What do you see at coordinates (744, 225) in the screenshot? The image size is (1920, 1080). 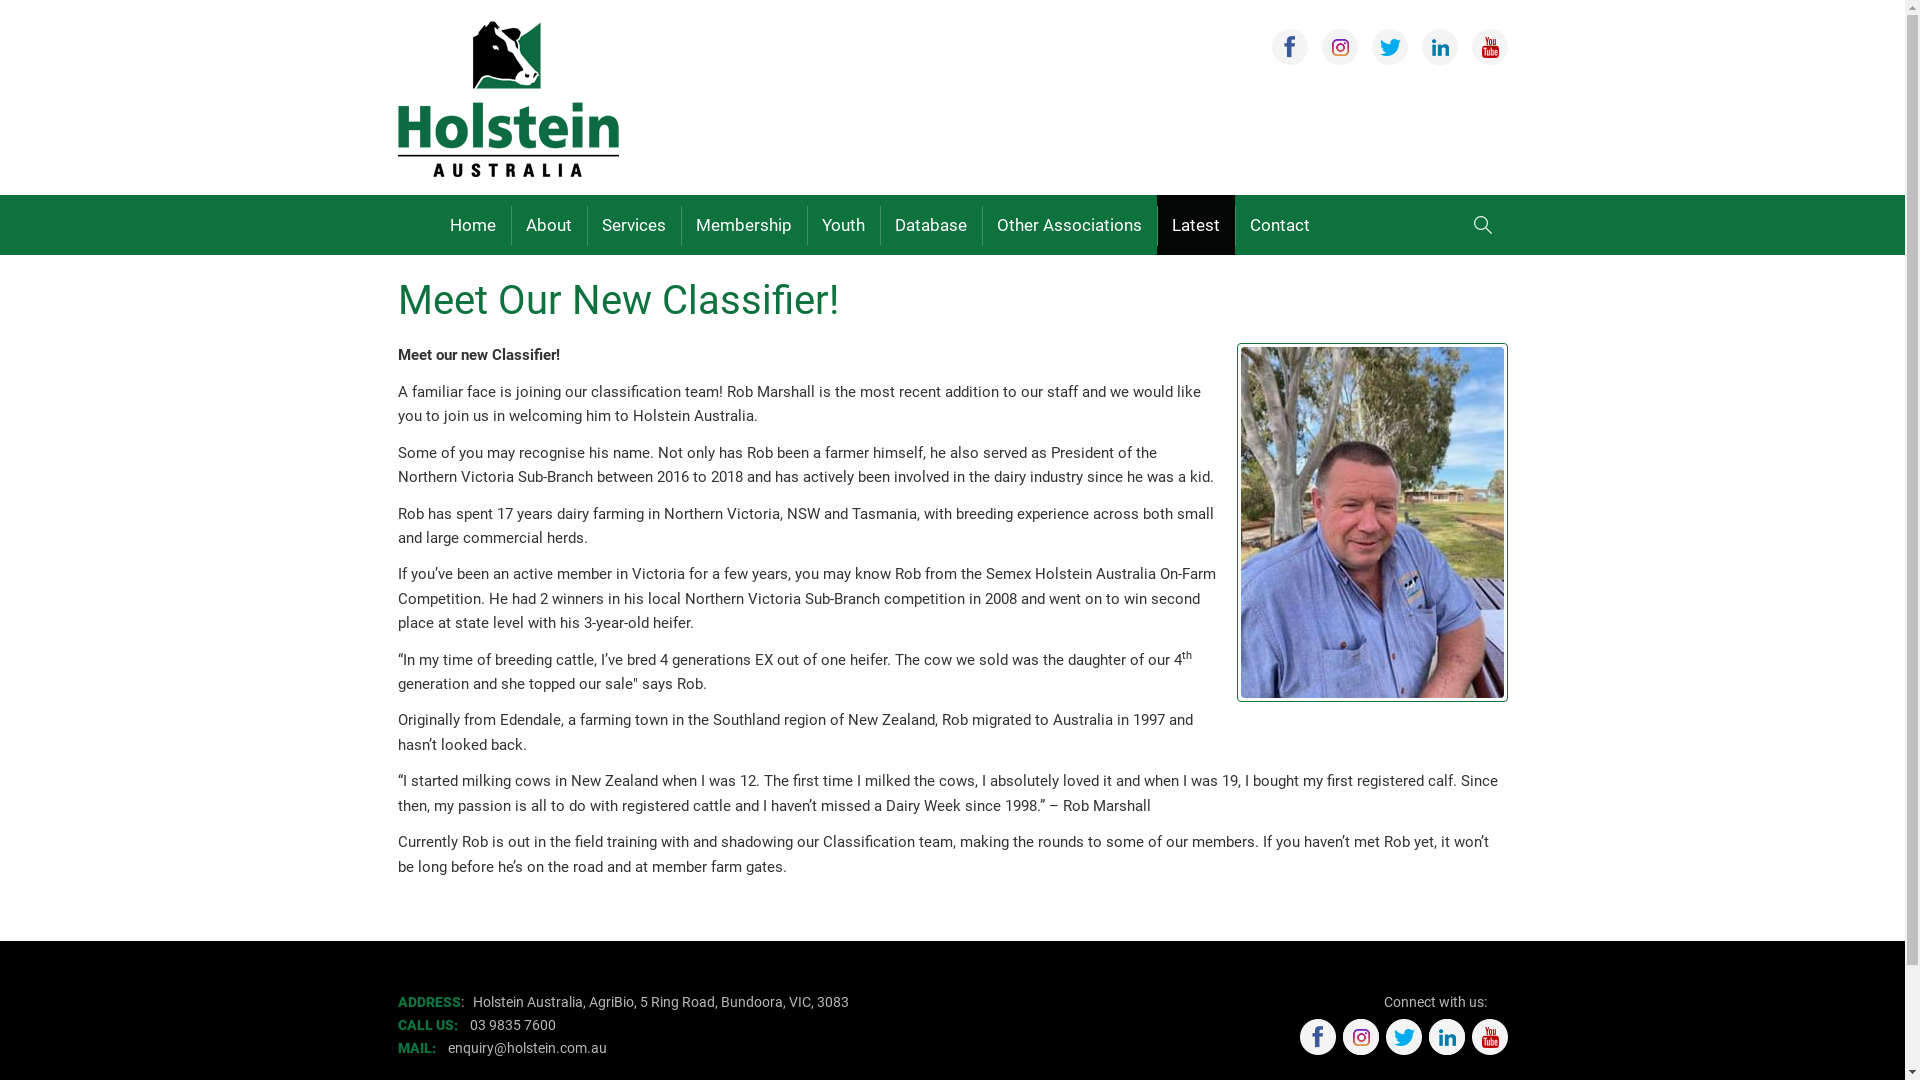 I see `Membership` at bounding box center [744, 225].